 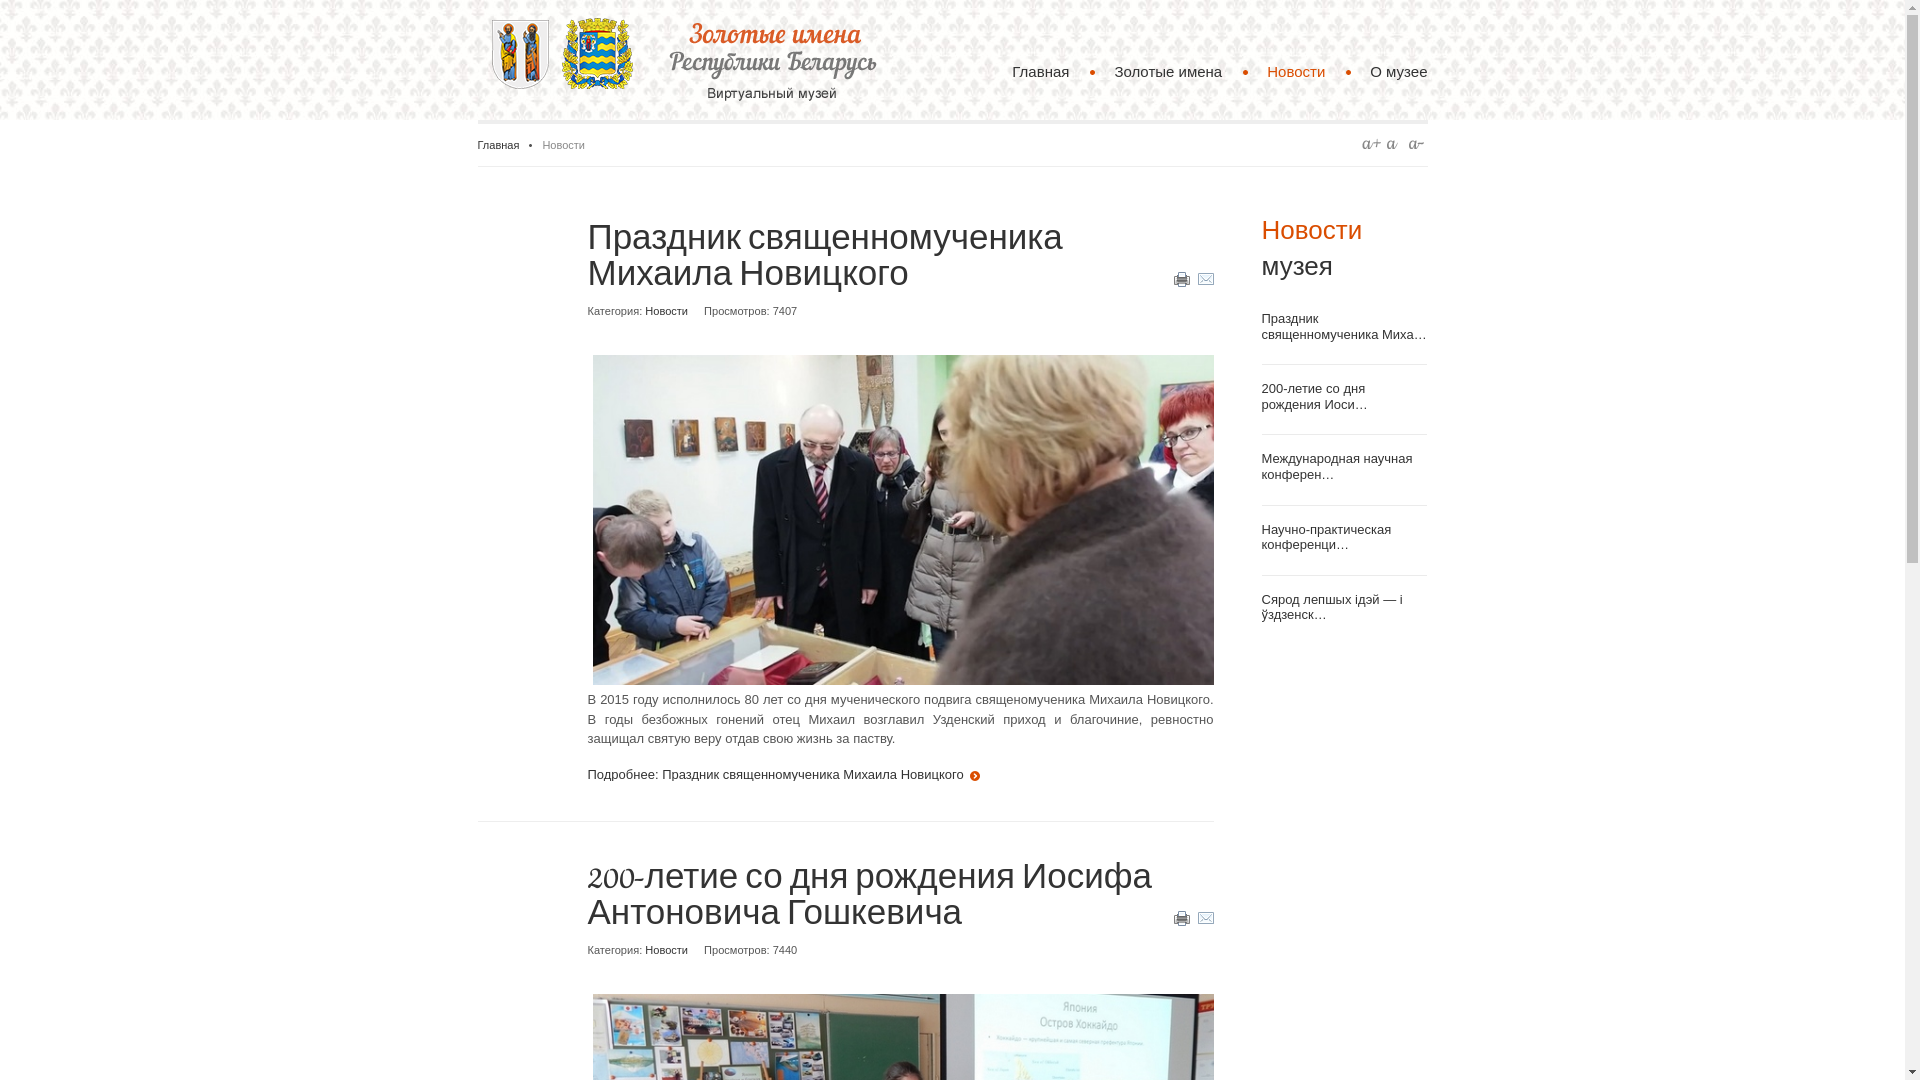 What do you see at coordinates (1206, 282) in the screenshot?
I see `E-mail` at bounding box center [1206, 282].